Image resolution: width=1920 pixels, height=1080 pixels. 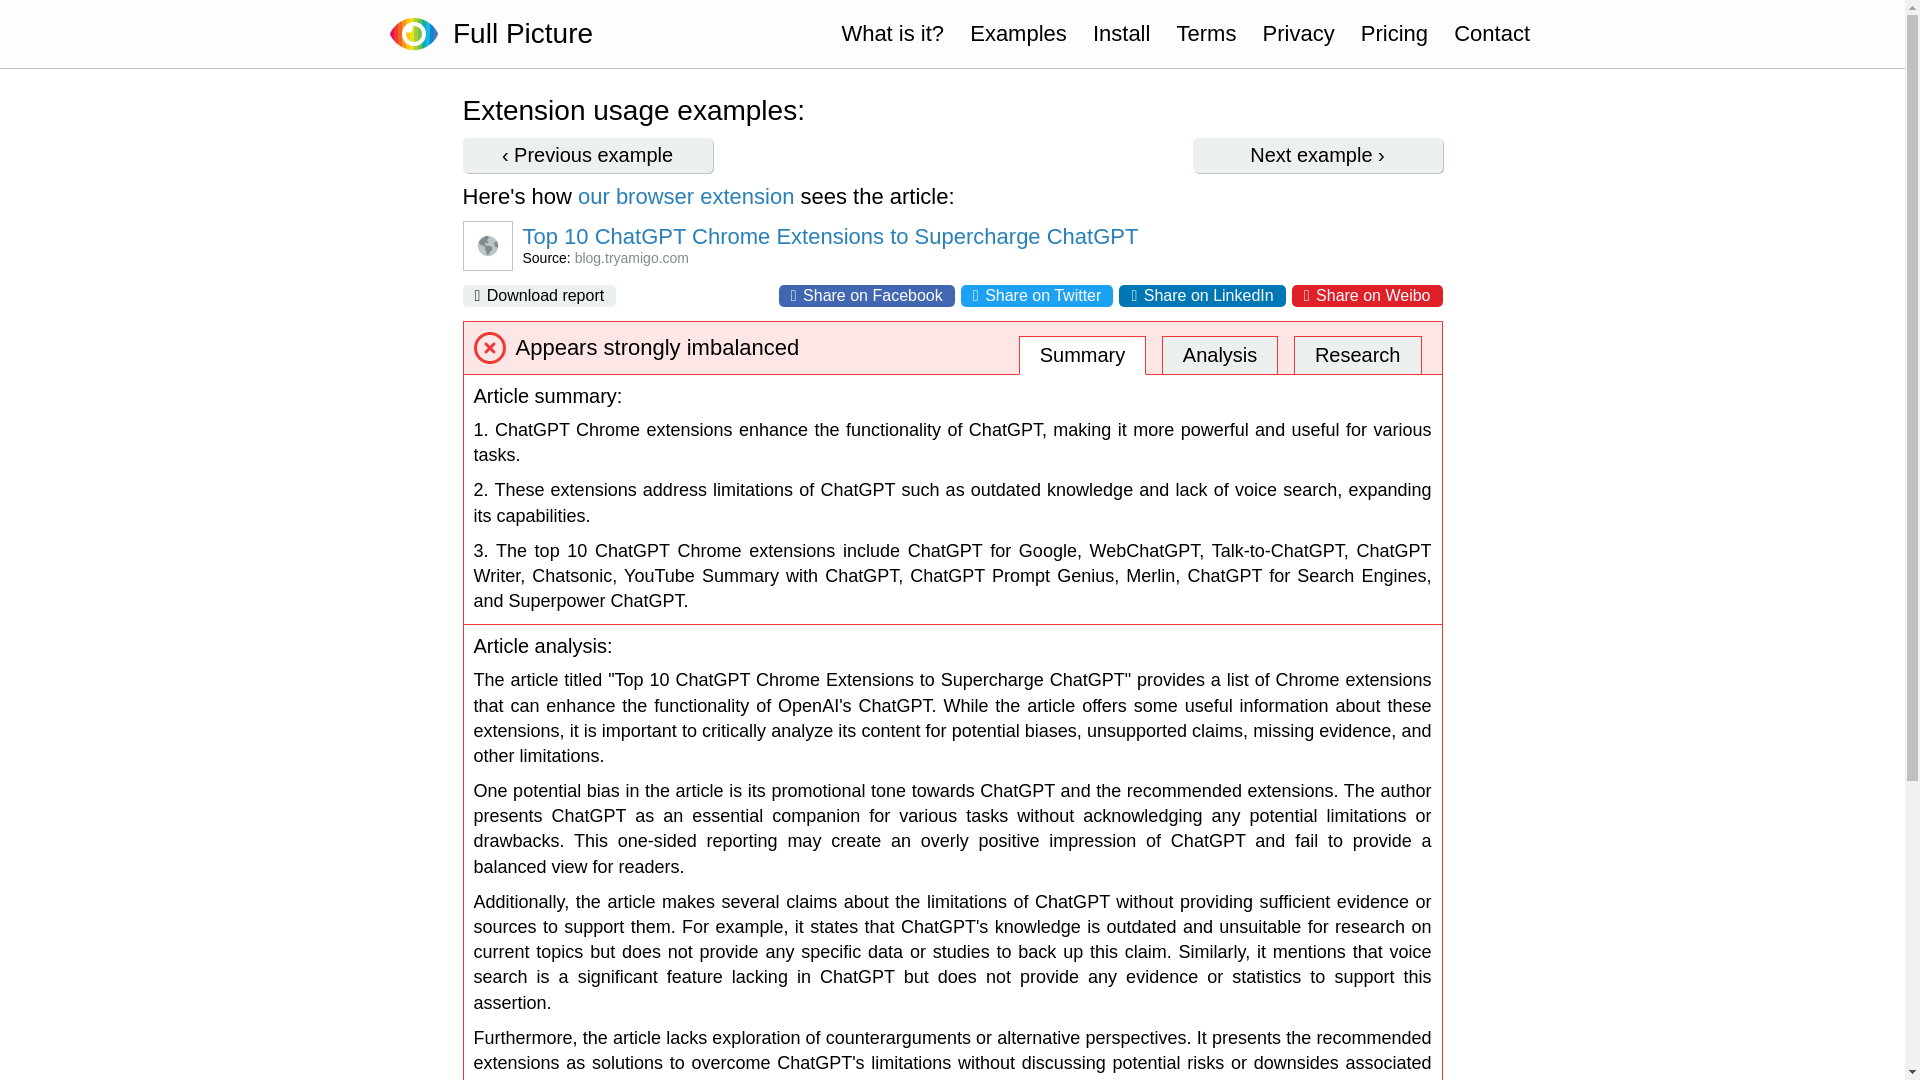 What do you see at coordinates (686, 196) in the screenshot?
I see `our browser extension` at bounding box center [686, 196].